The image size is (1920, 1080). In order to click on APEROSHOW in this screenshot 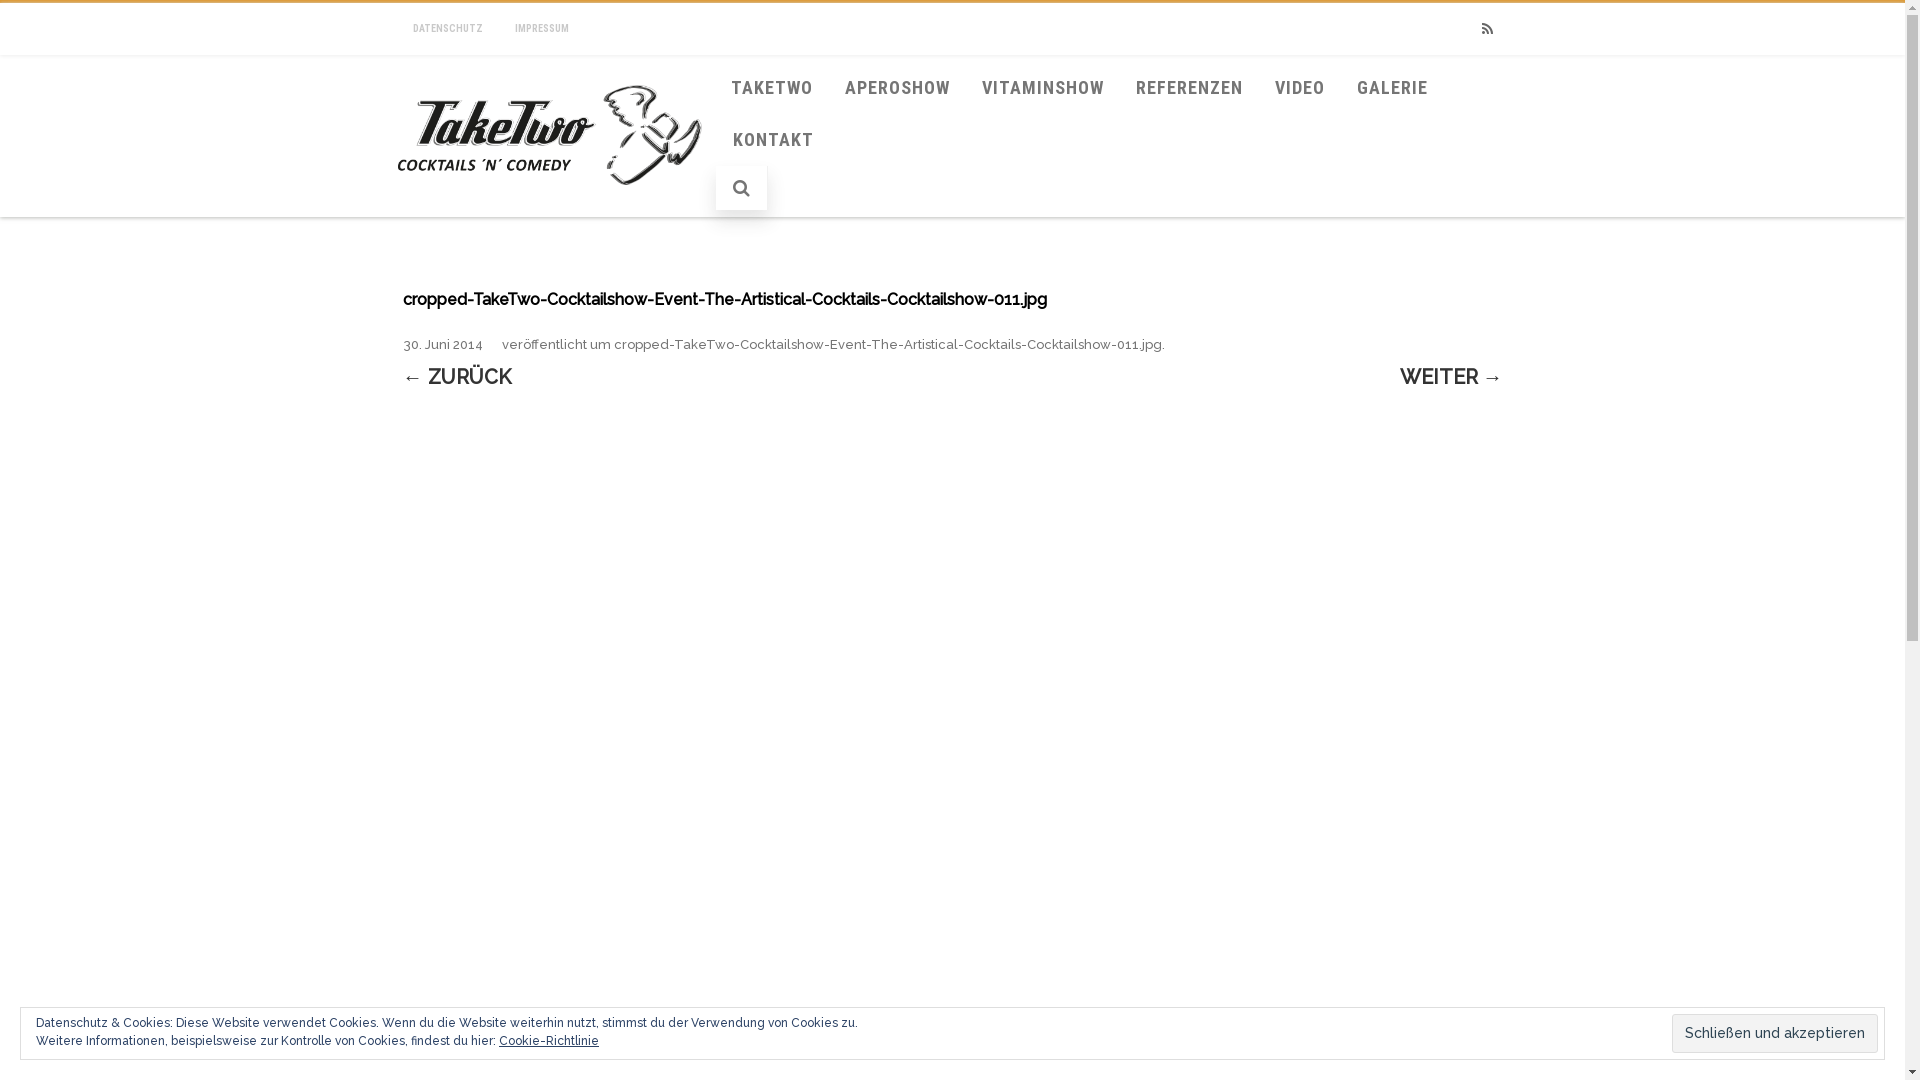, I will do `click(897, 88)`.